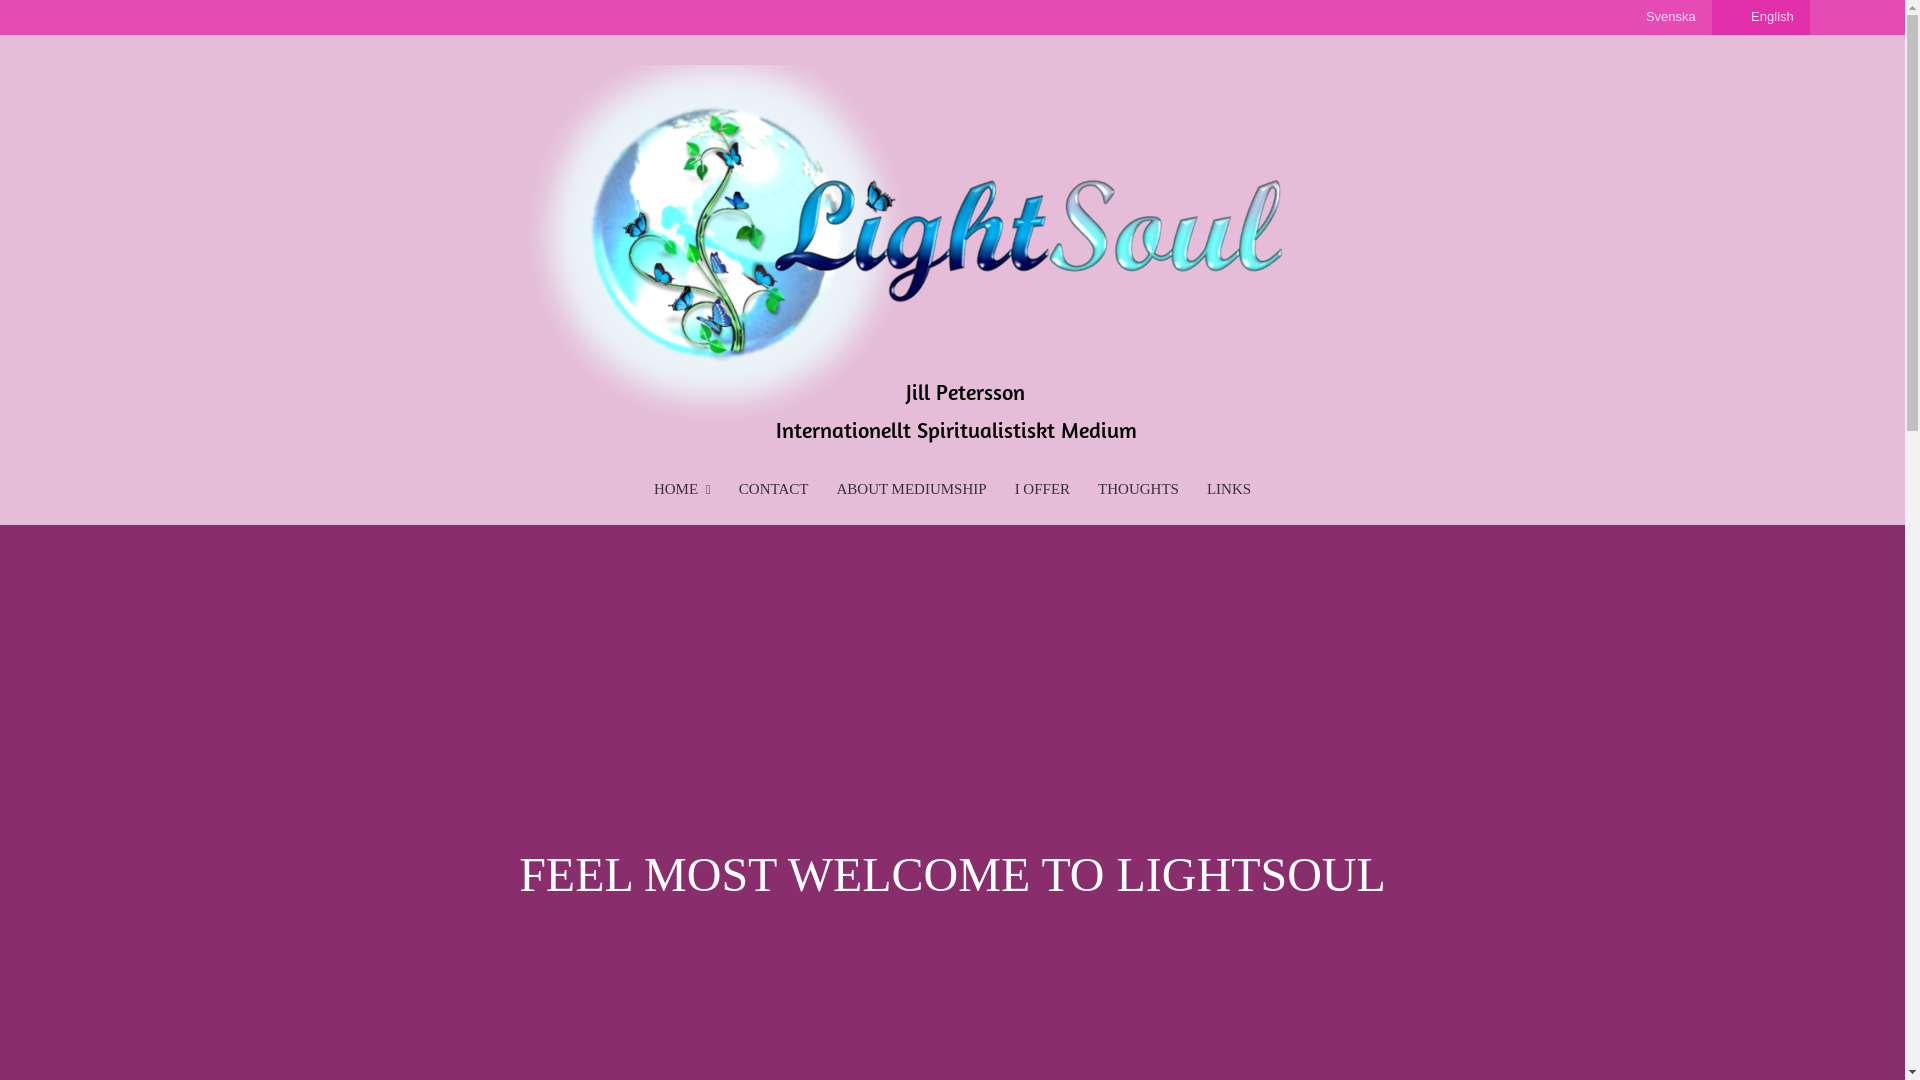 Image resolution: width=1920 pixels, height=1080 pixels. What do you see at coordinates (1660, 17) in the screenshot?
I see `Svenska` at bounding box center [1660, 17].